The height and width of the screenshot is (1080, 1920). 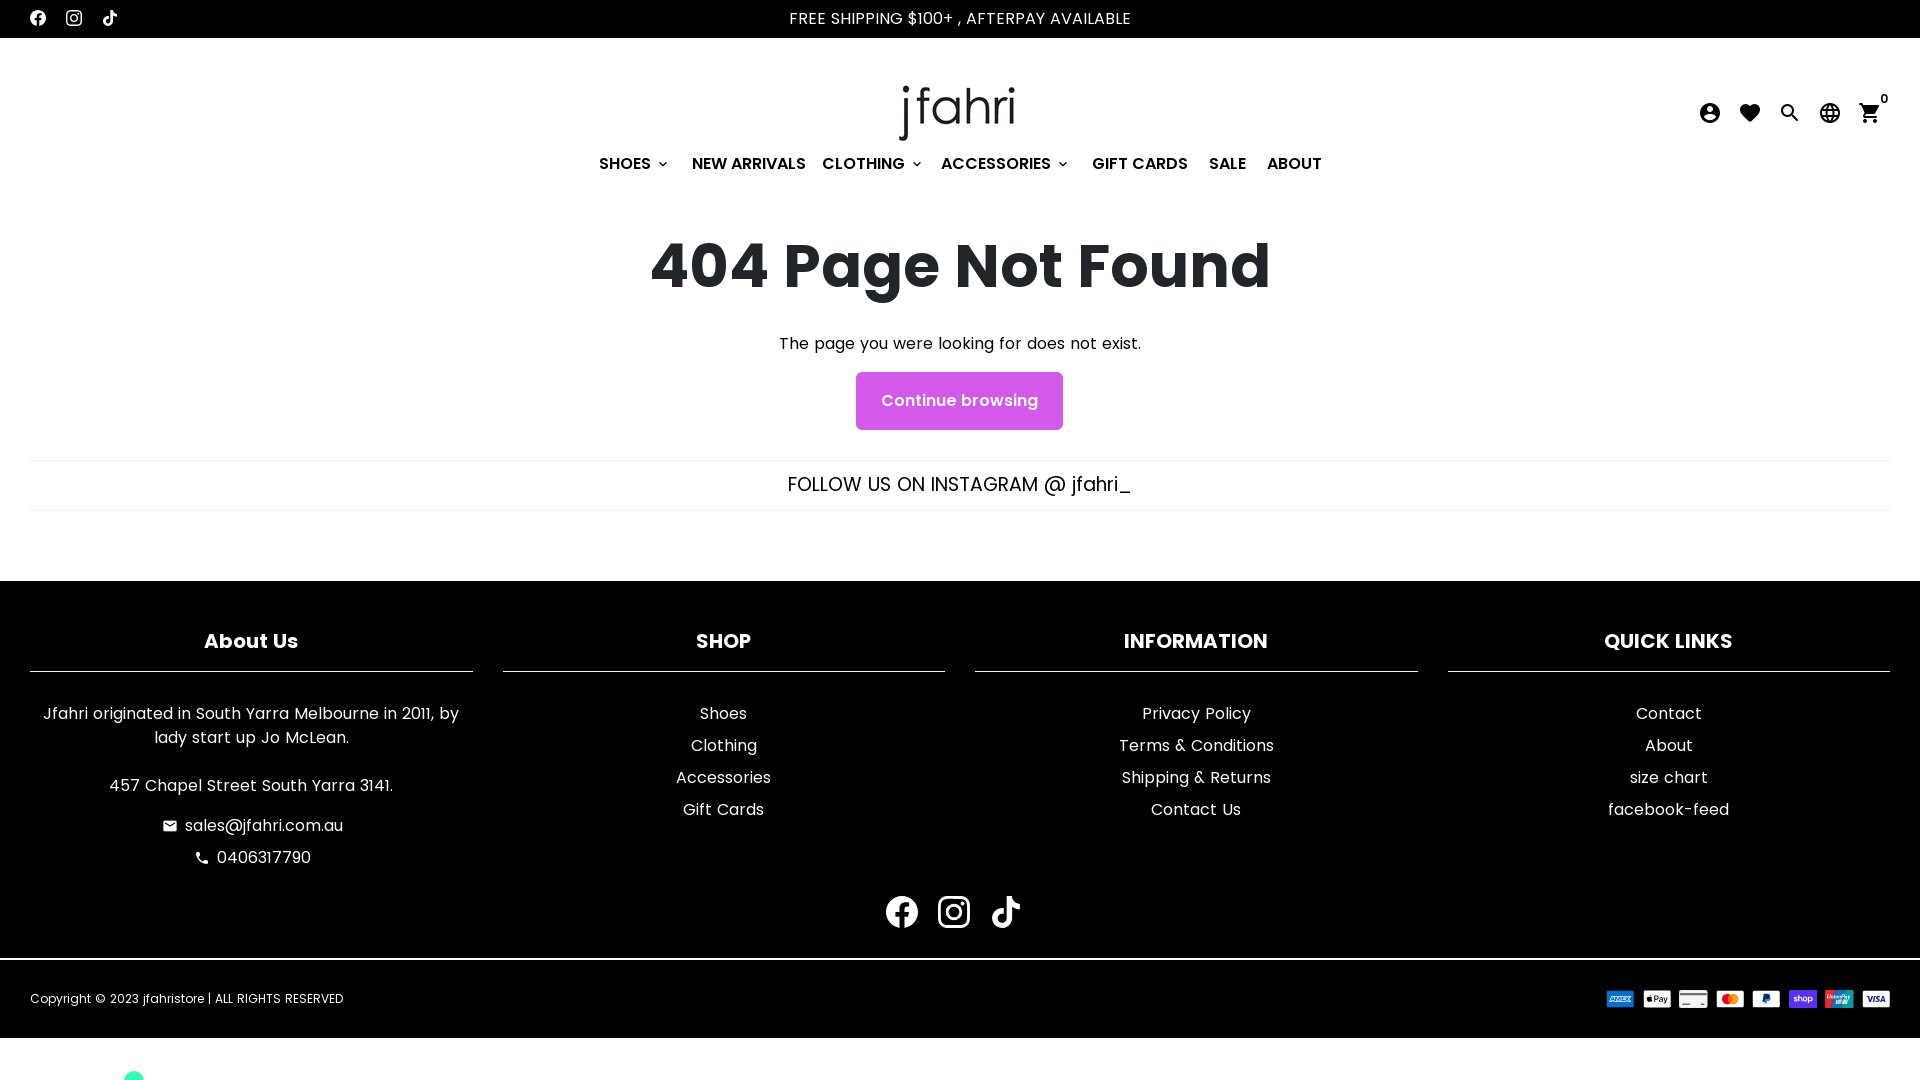 I want to click on favorite, so click(x=1750, y=113).